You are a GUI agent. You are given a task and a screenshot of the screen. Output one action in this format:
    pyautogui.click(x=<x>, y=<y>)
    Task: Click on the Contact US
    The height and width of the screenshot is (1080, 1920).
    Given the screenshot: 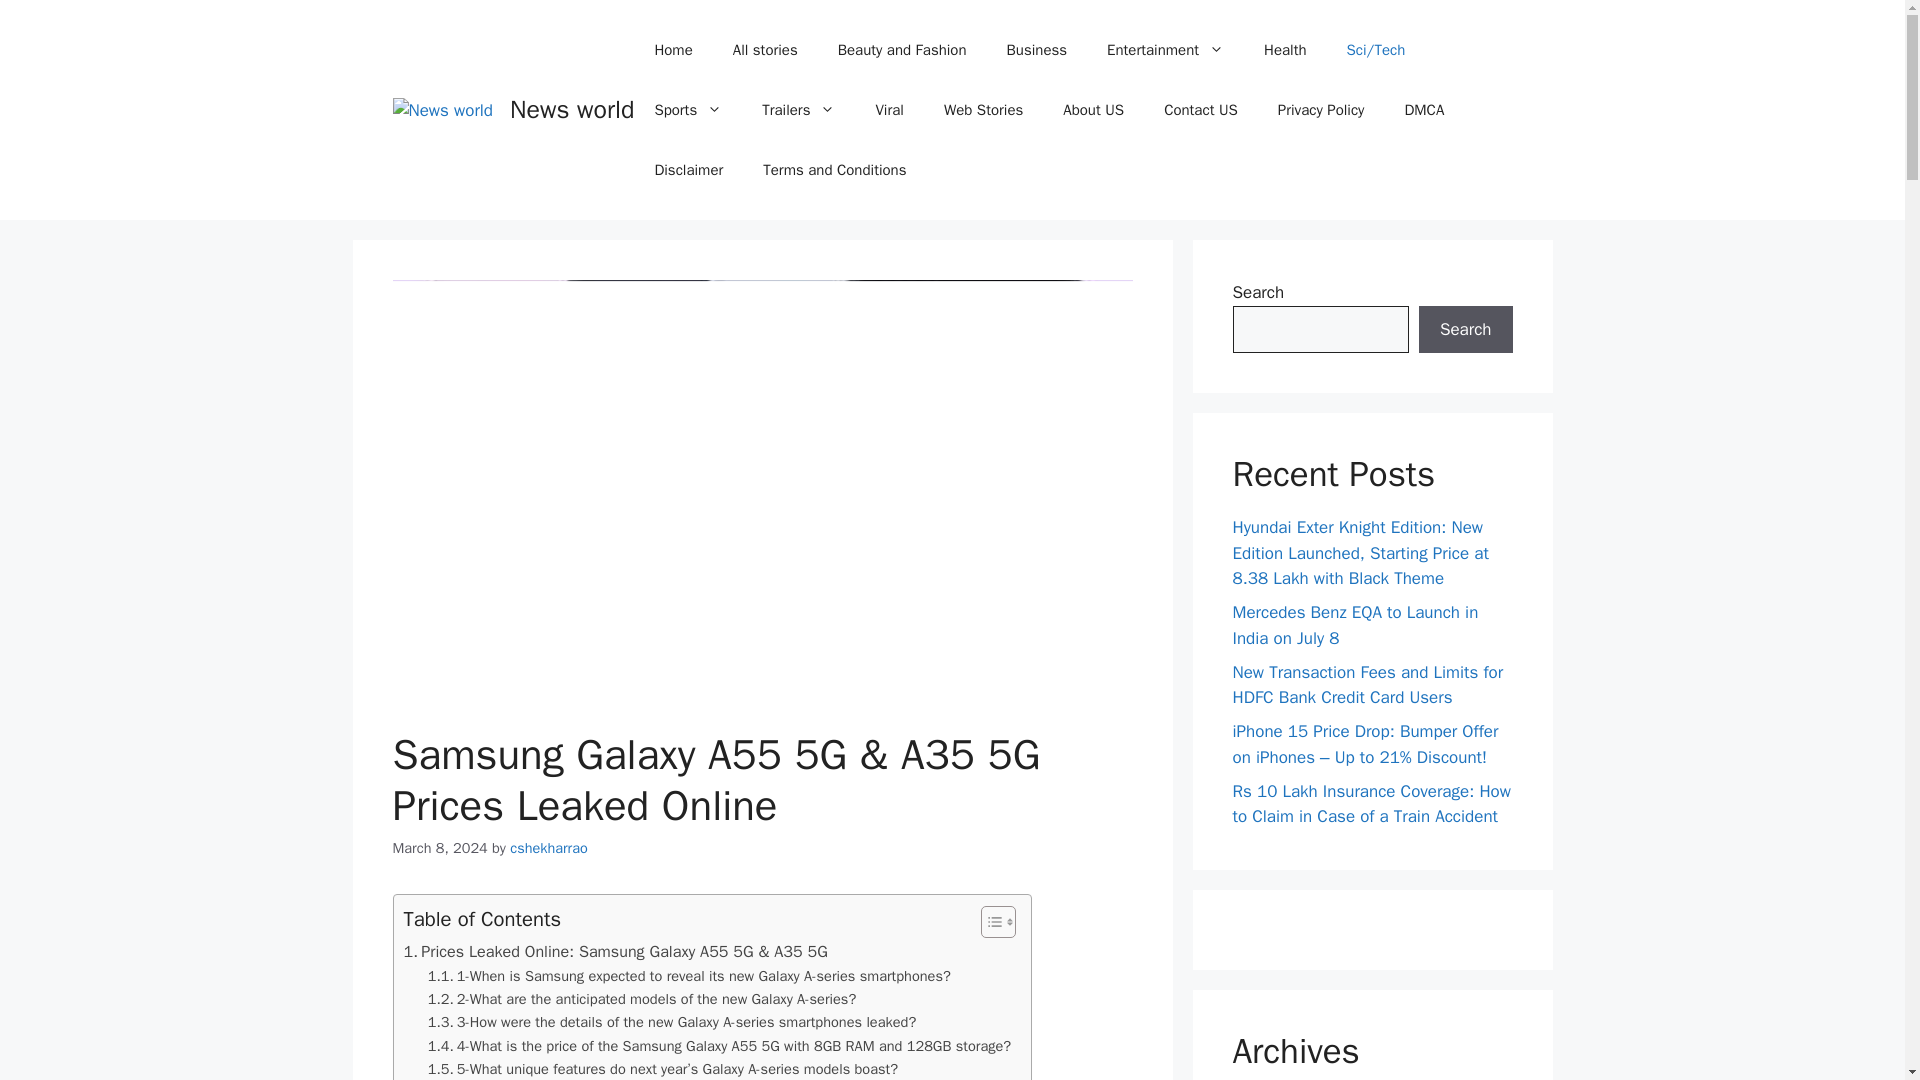 What is the action you would take?
    pyautogui.click(x=1200, y=110)
    